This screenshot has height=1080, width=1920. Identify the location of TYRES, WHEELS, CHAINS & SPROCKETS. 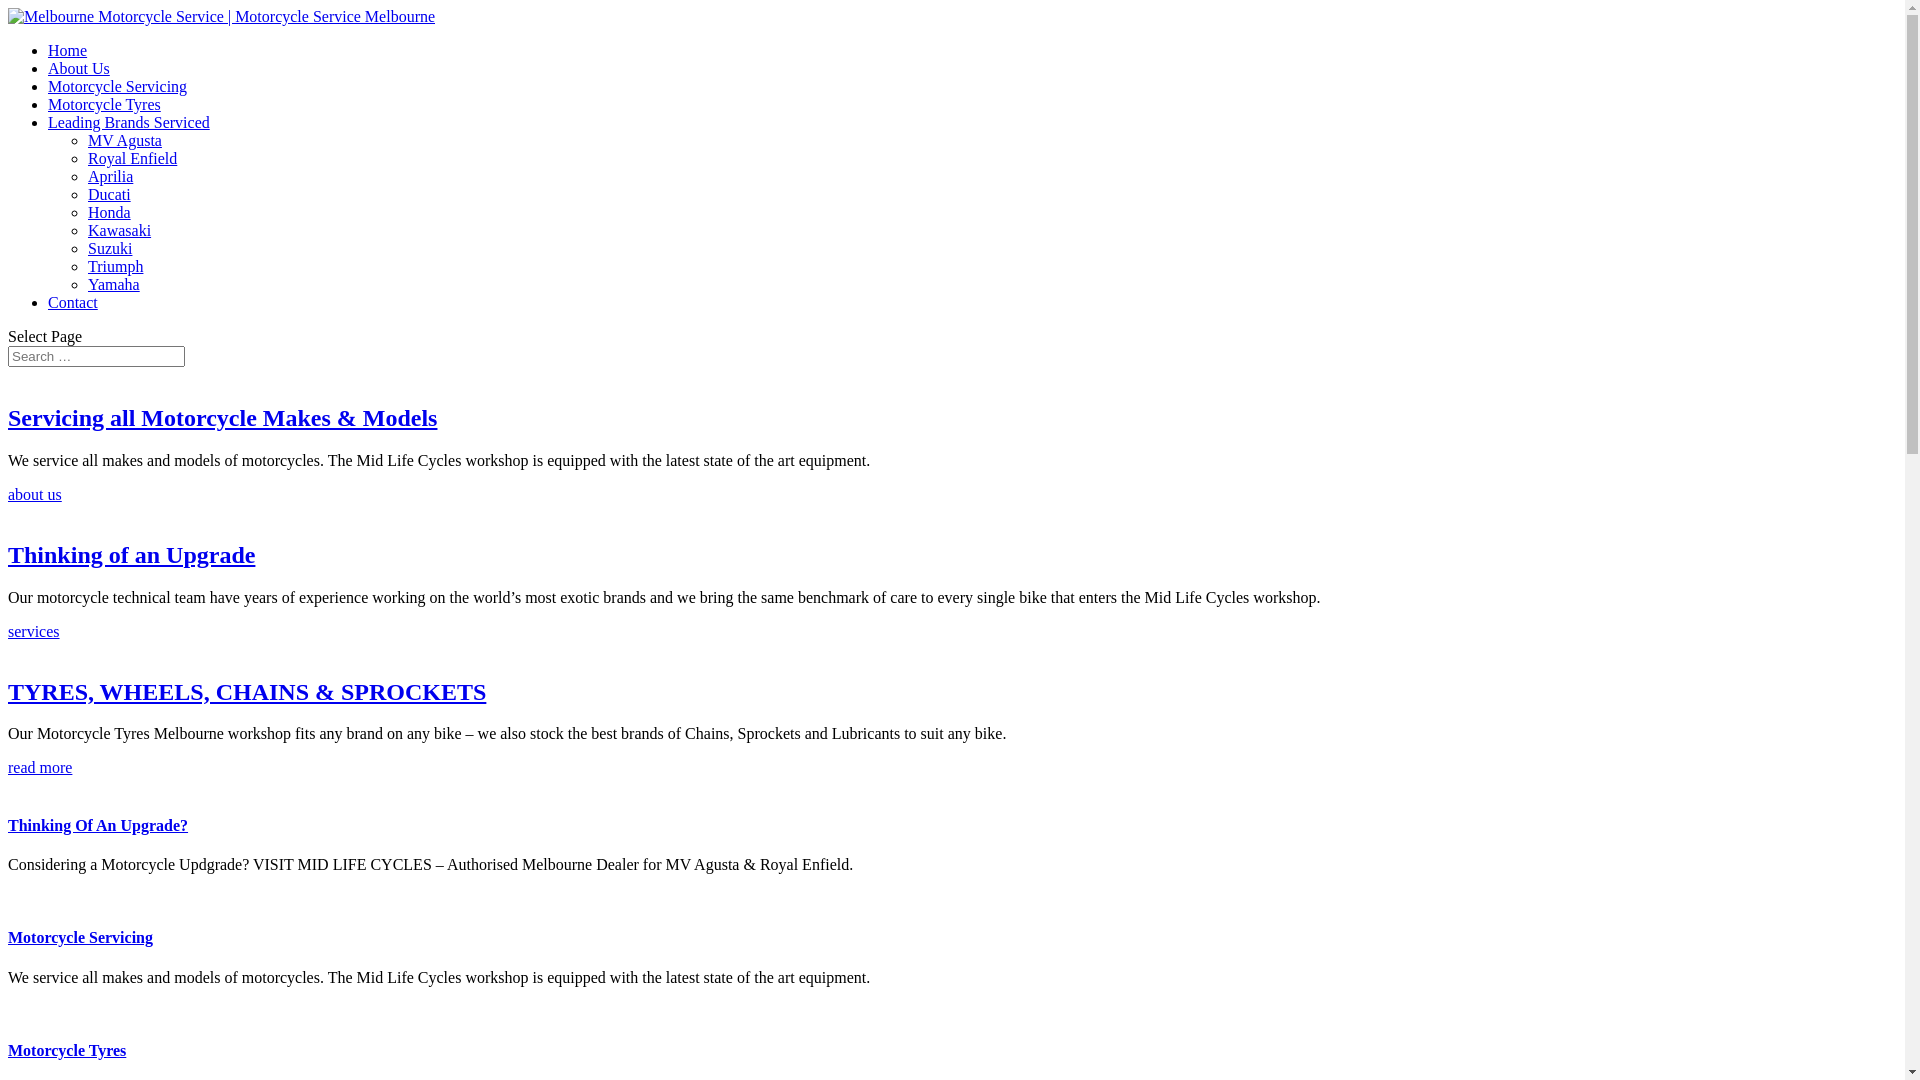
(247, 692).